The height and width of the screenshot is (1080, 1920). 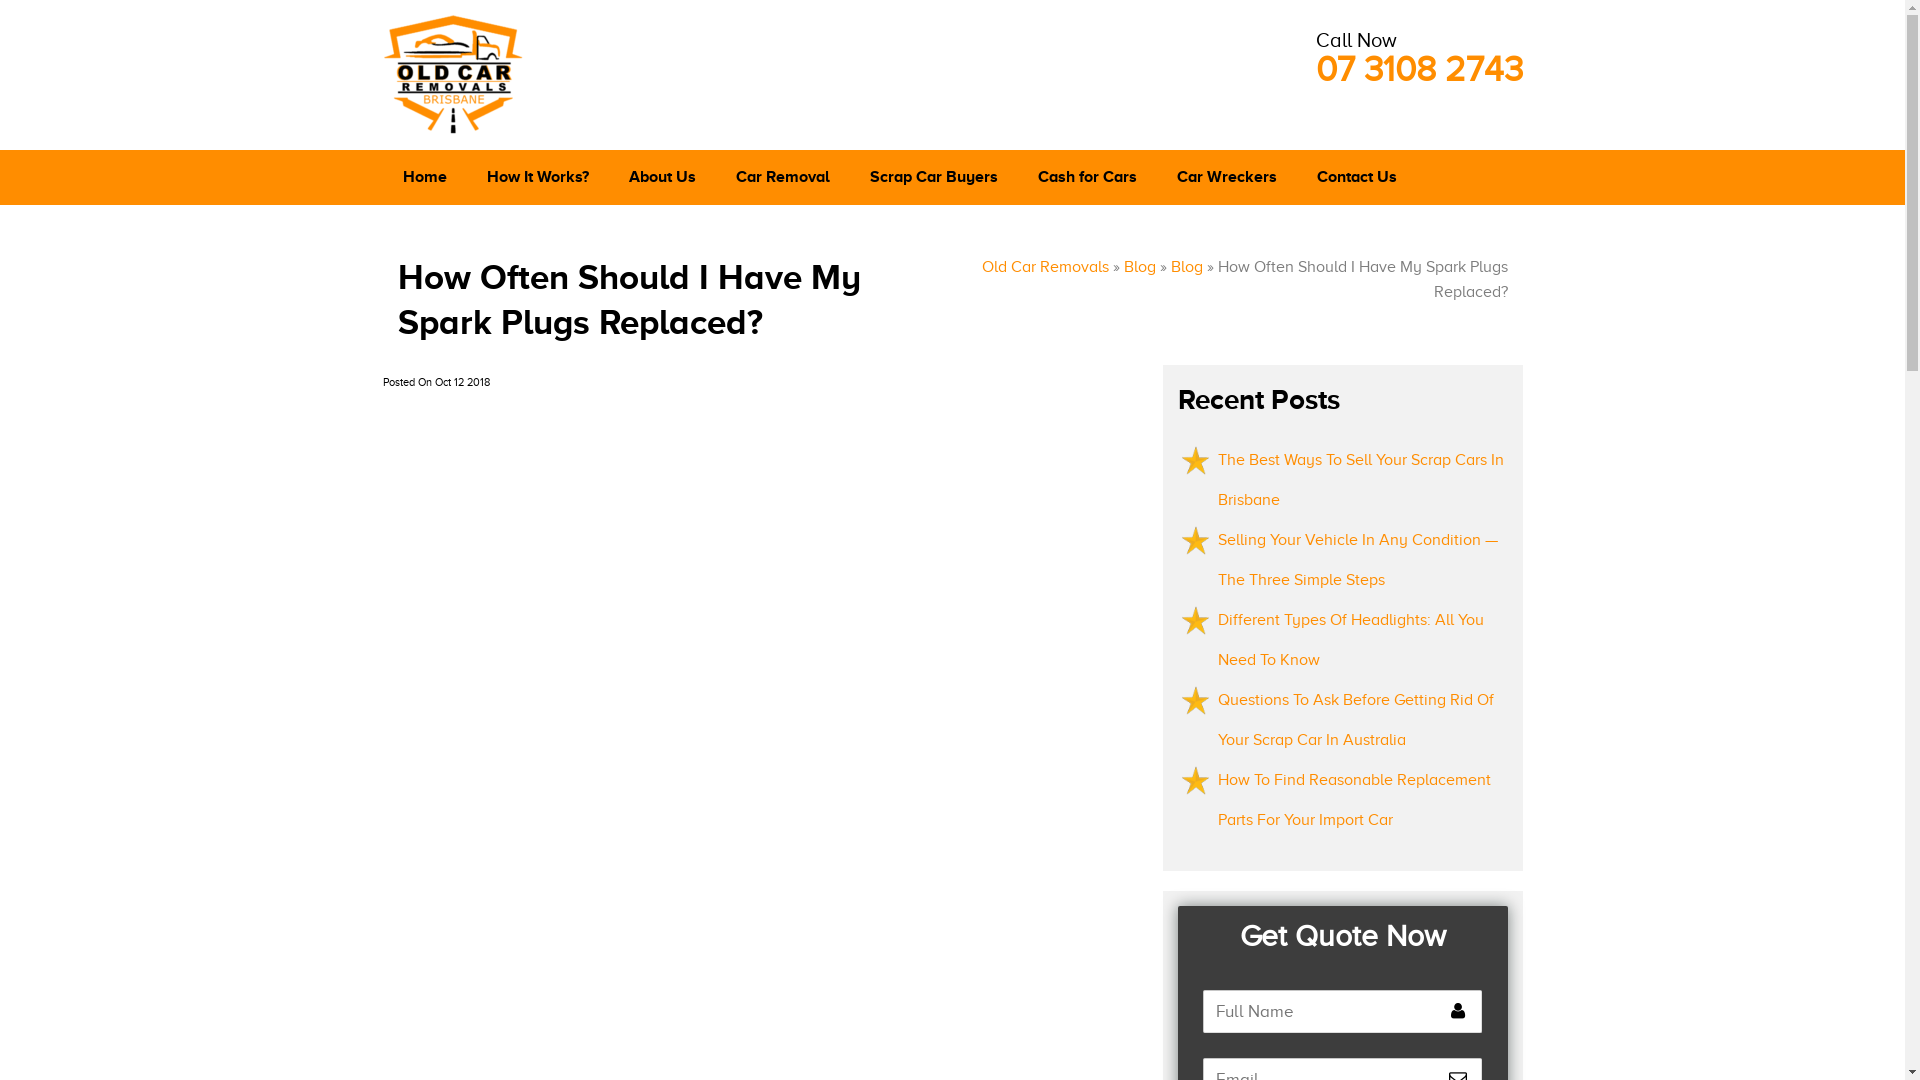 I want to click on Different Types Of Headlights: All You Need To Know, so click(x=1351, y=640).